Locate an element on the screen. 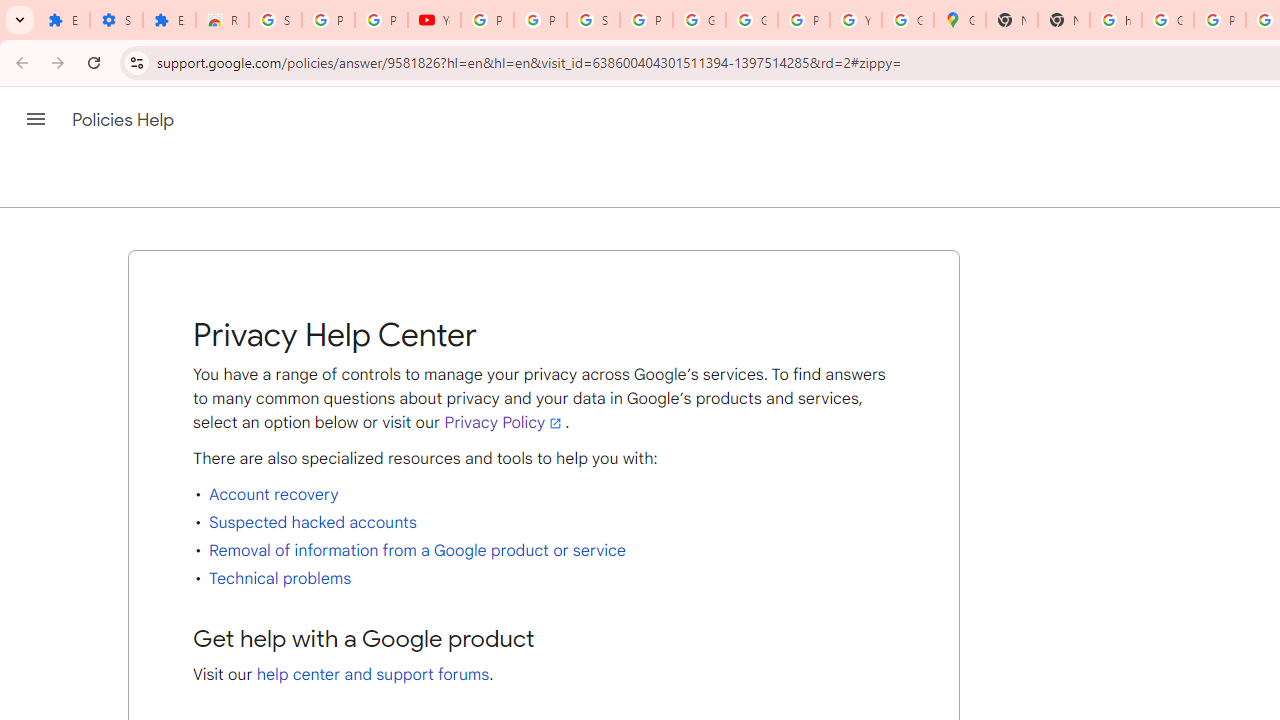 Image resolution: width=1280 pixels, height=720 pixels. YouTube is located at coordinates (434, 20).